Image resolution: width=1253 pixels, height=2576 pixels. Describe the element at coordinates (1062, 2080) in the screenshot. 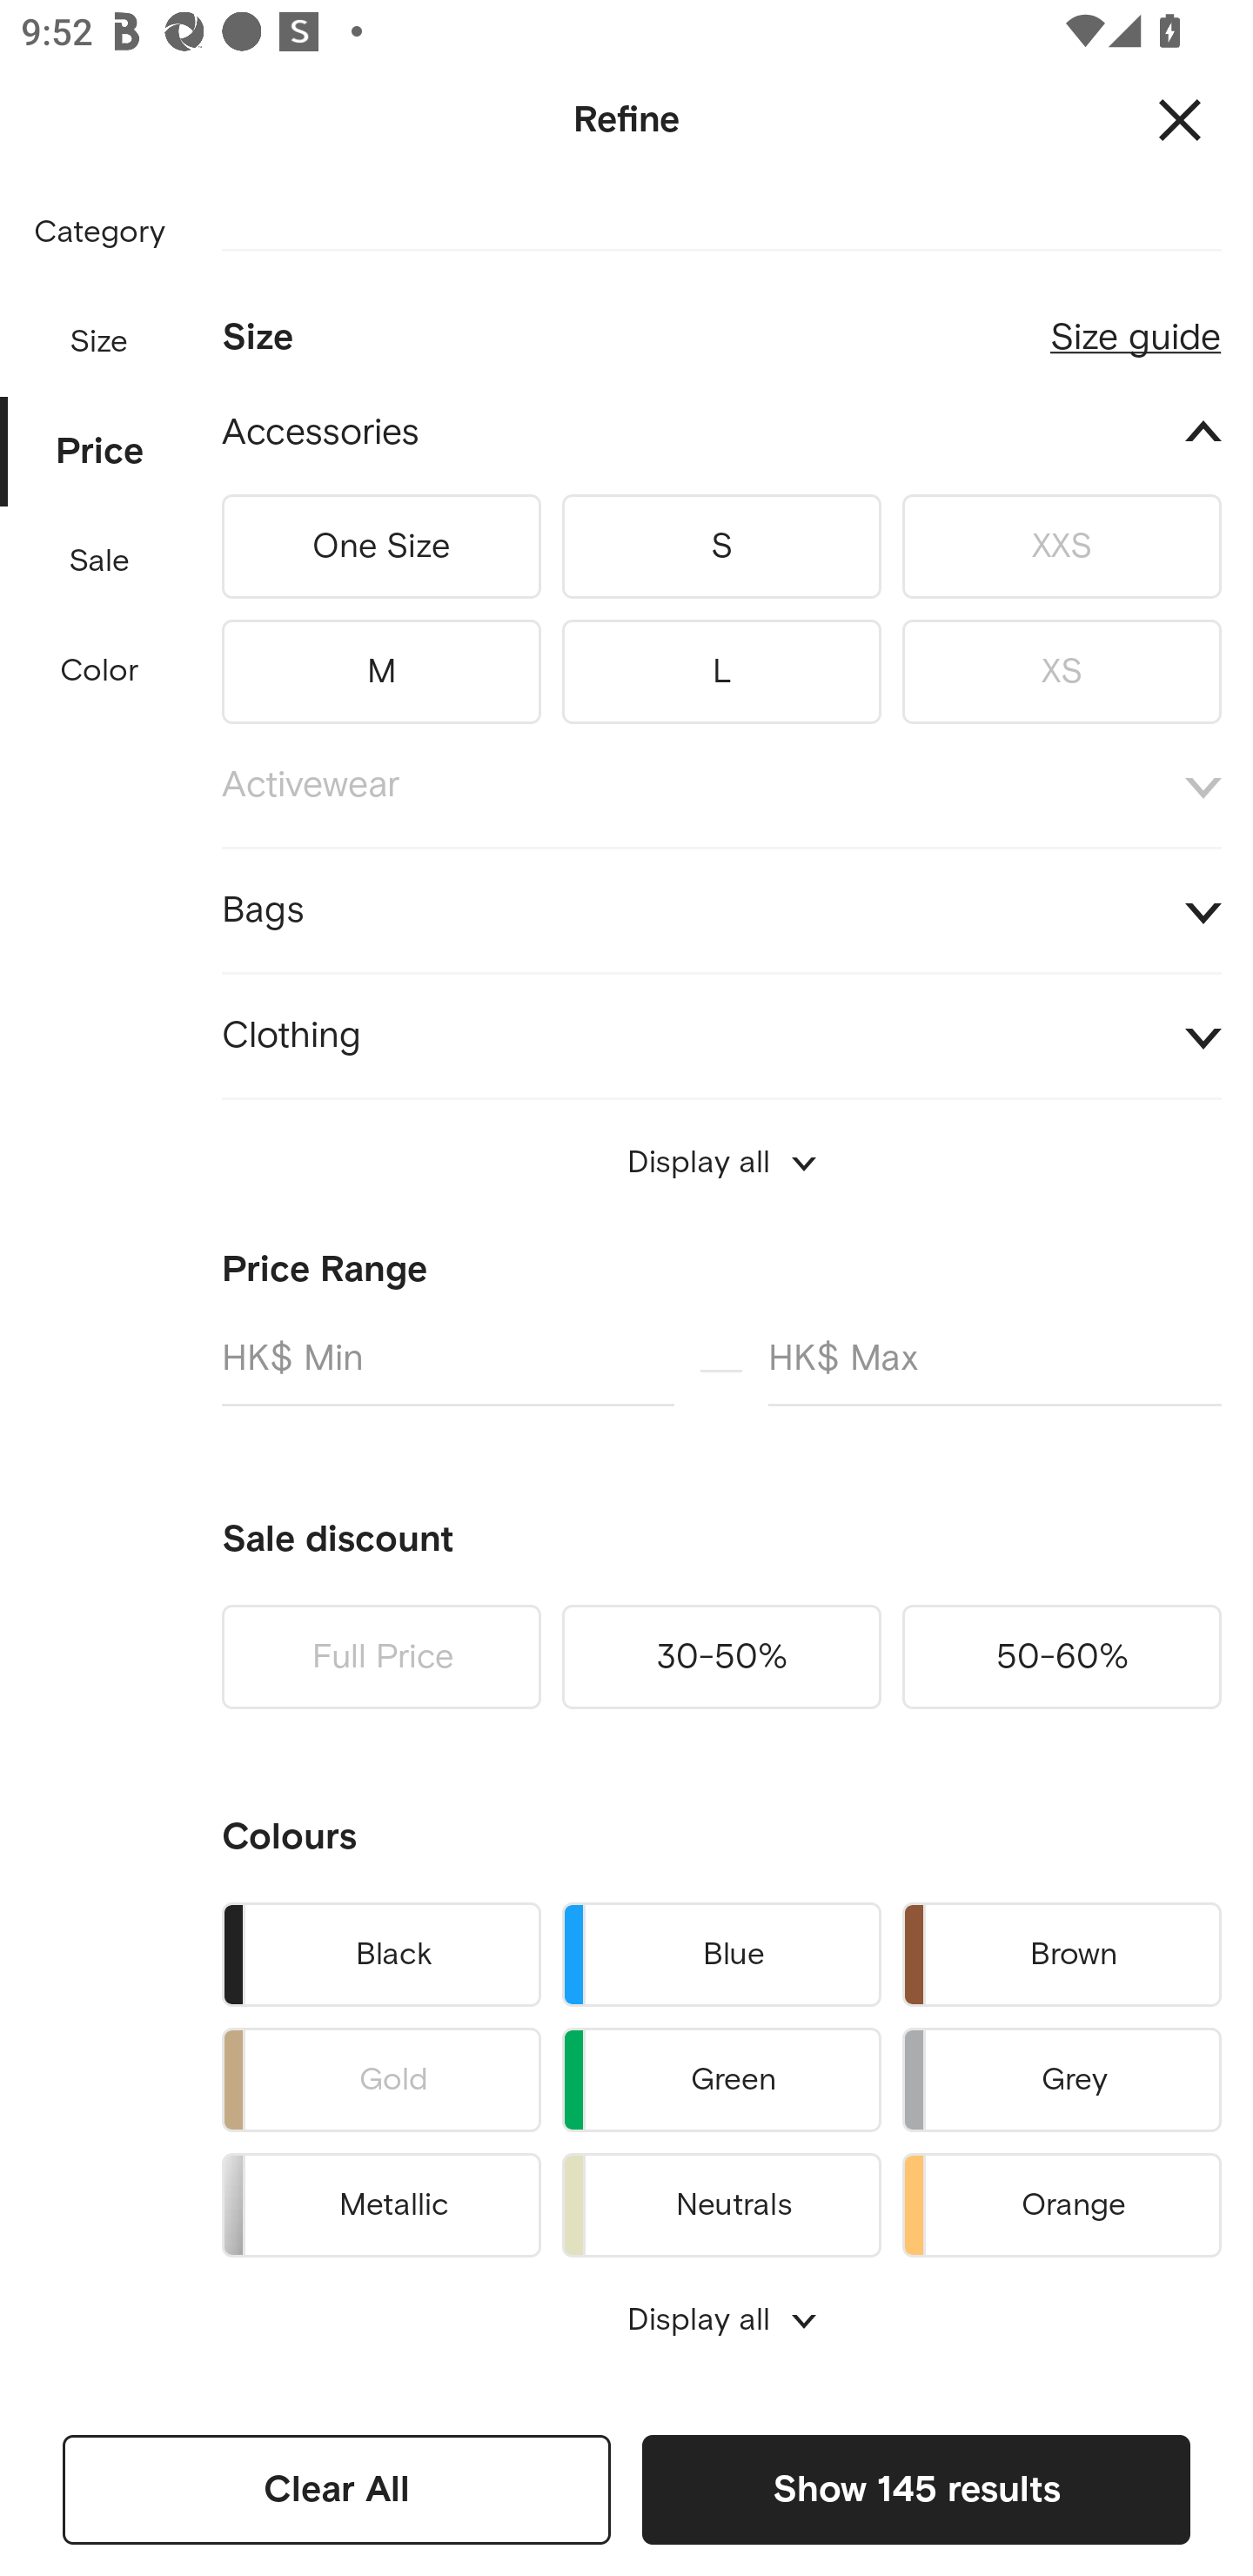

I see `Grey` at that location.